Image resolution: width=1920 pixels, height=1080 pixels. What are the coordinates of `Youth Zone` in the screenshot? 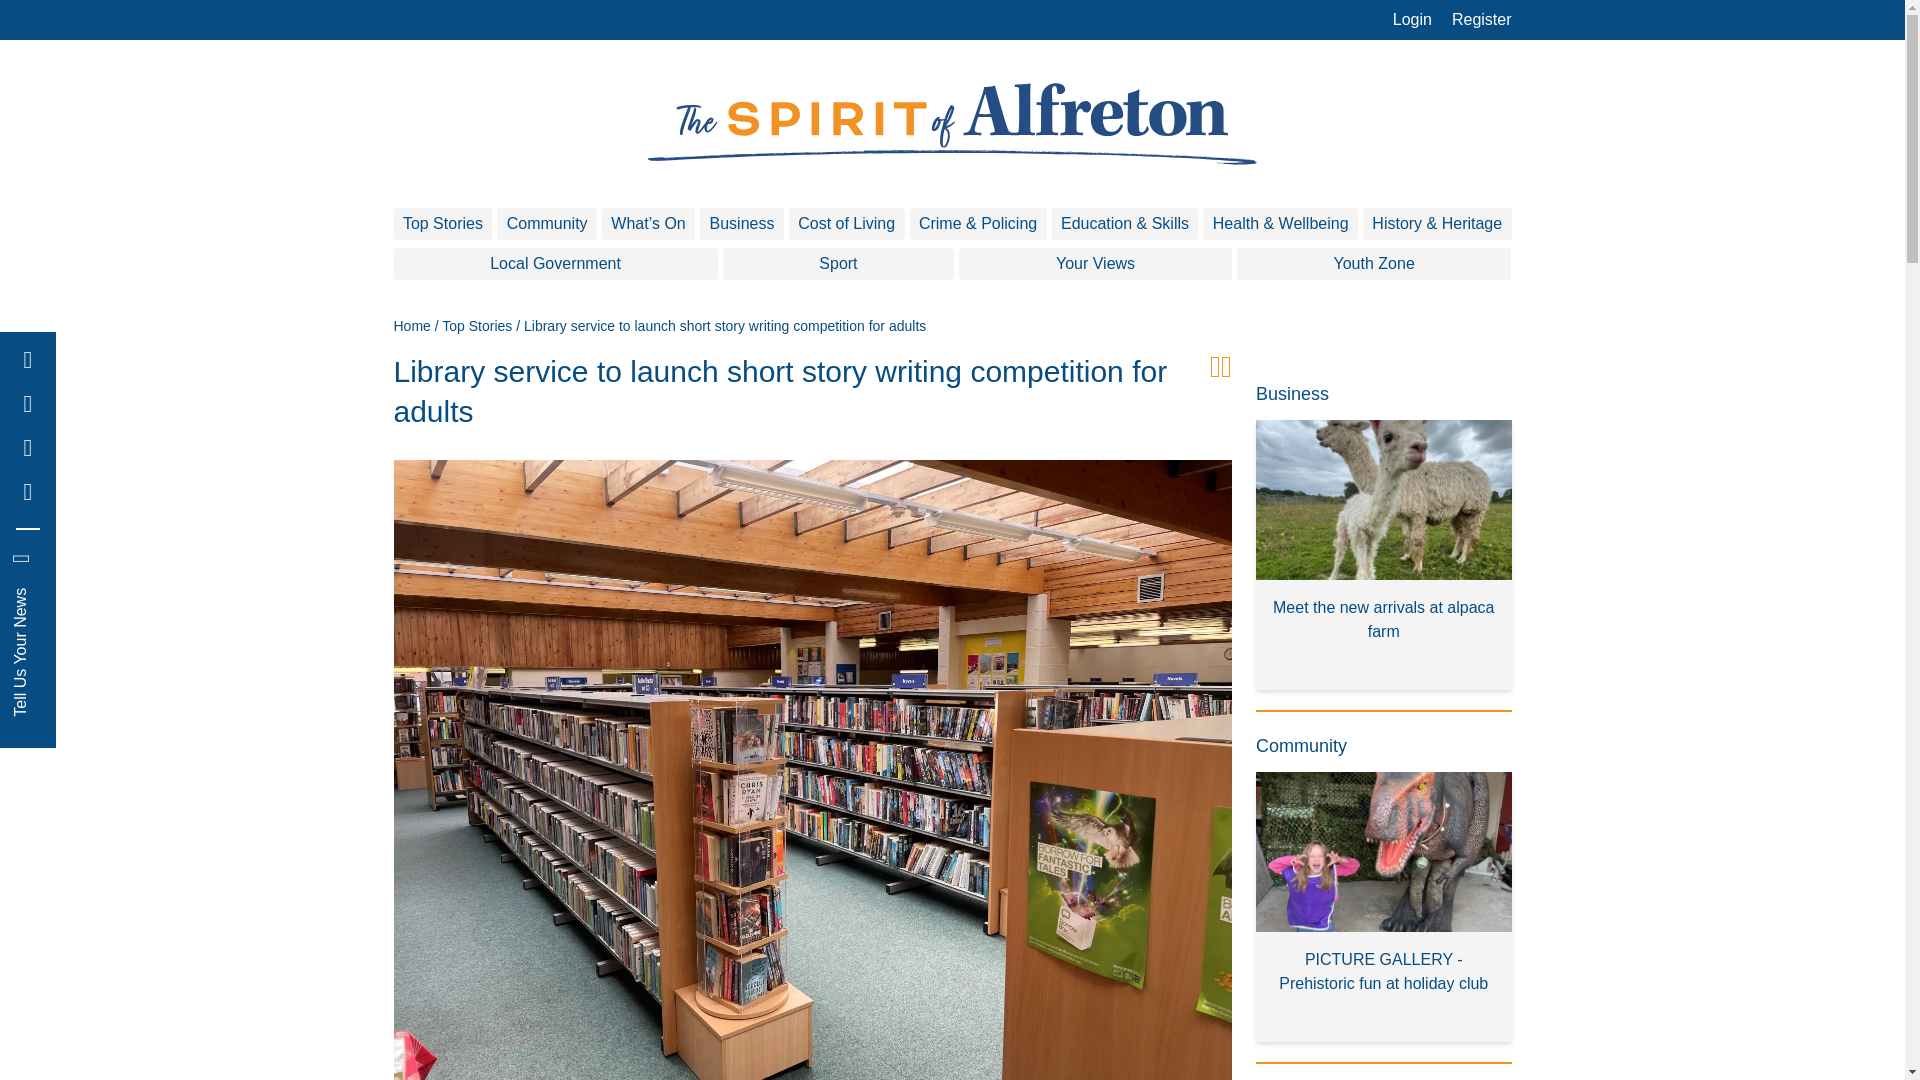 It's located at (1374, 264).